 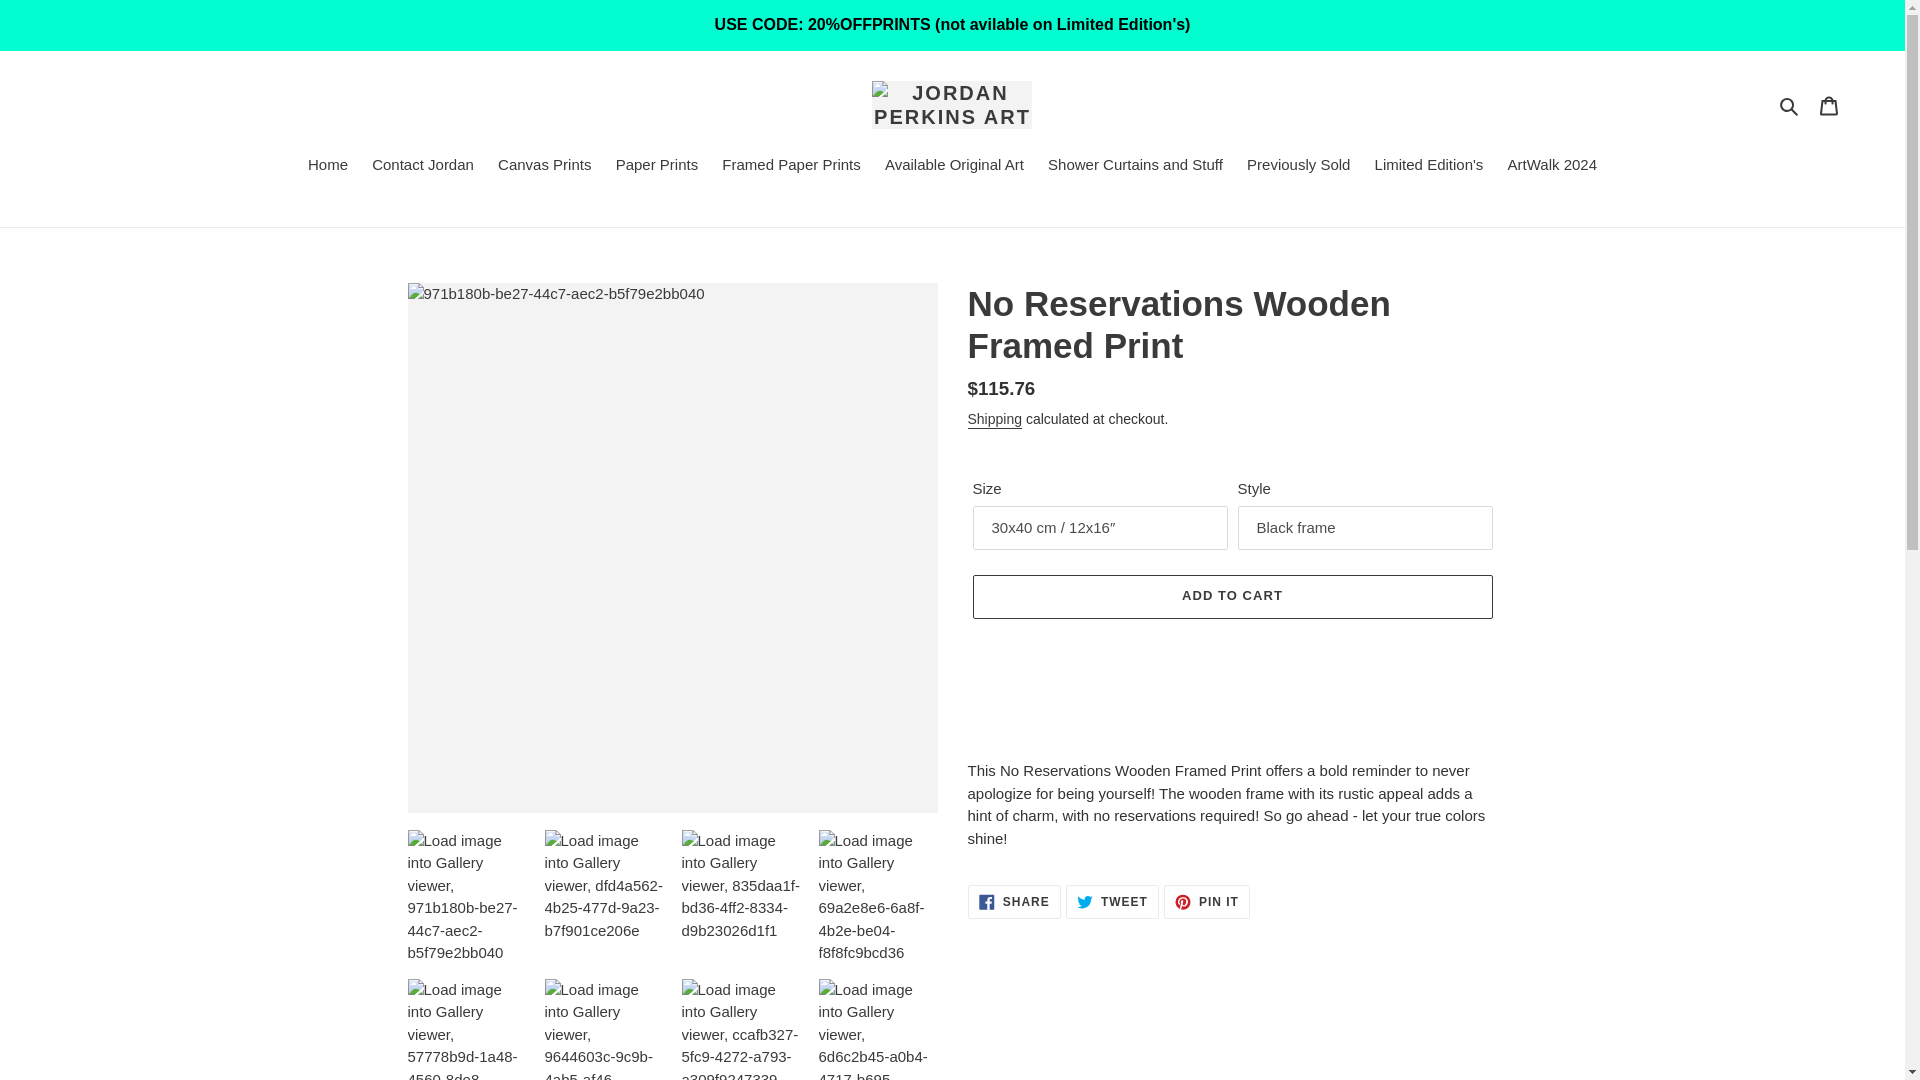 What do you see at coordinates (1429, 167) in the screenshot?
I see `Limited Edition's` at bounding box center [1429, 167].